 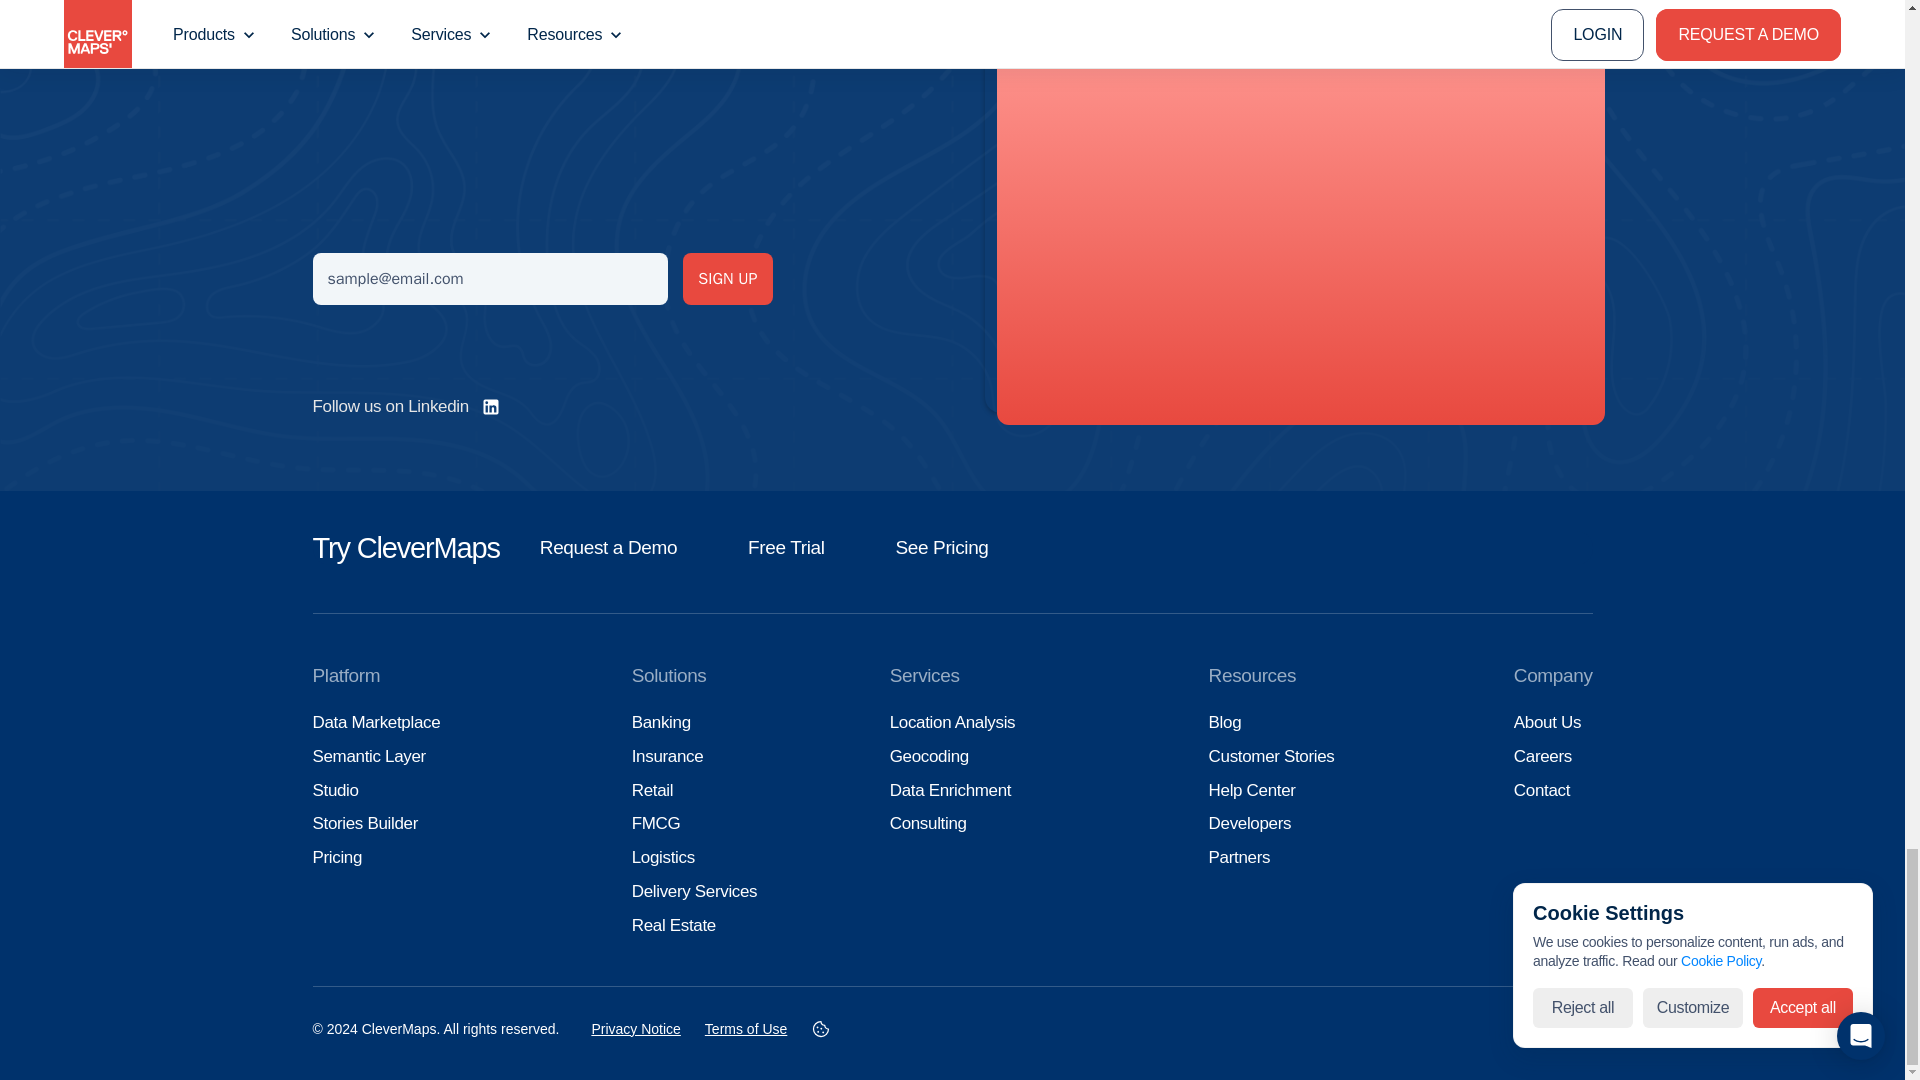 What do you see at coordinates (635, 1028) in the screenshot?
I see `Privacy Notice` at bounding box center [635, 1028].